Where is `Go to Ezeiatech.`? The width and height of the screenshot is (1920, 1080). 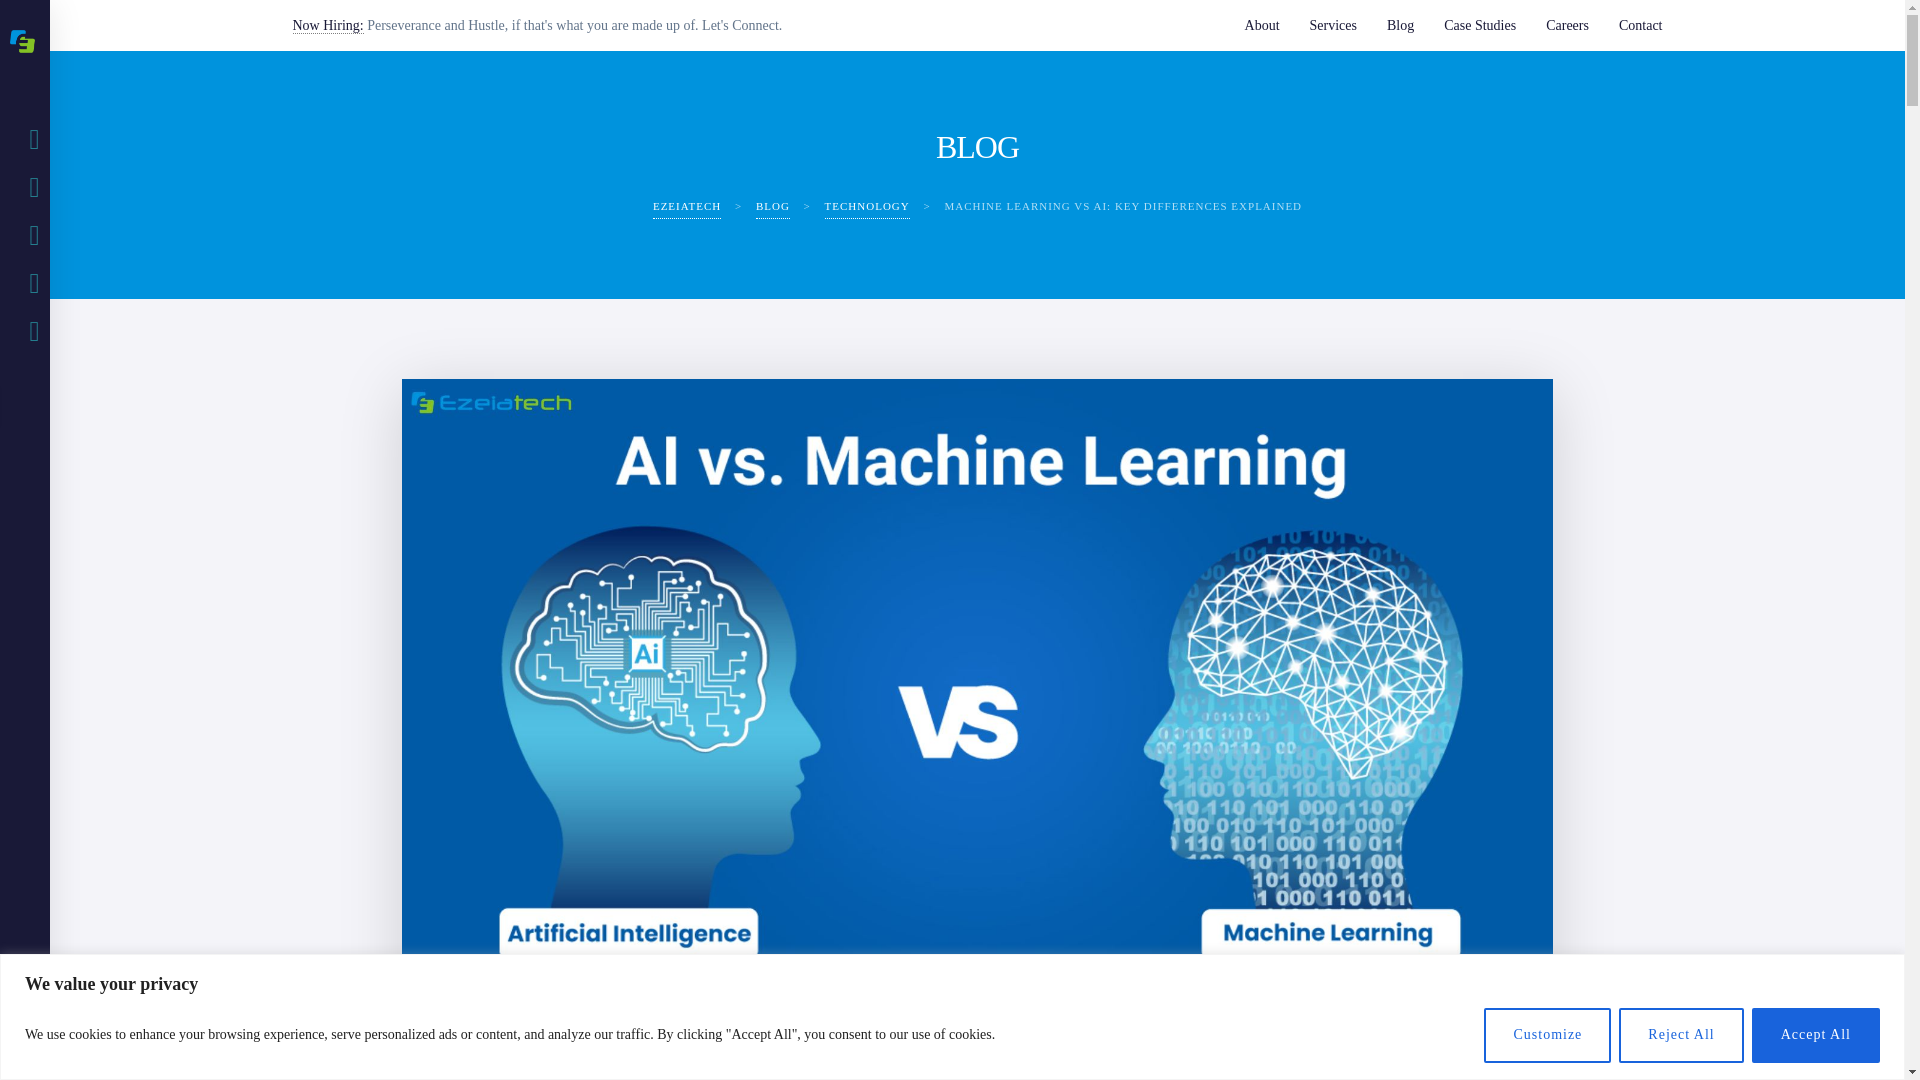 Go to Ezeiatech. is located at coordinates (686, 206).